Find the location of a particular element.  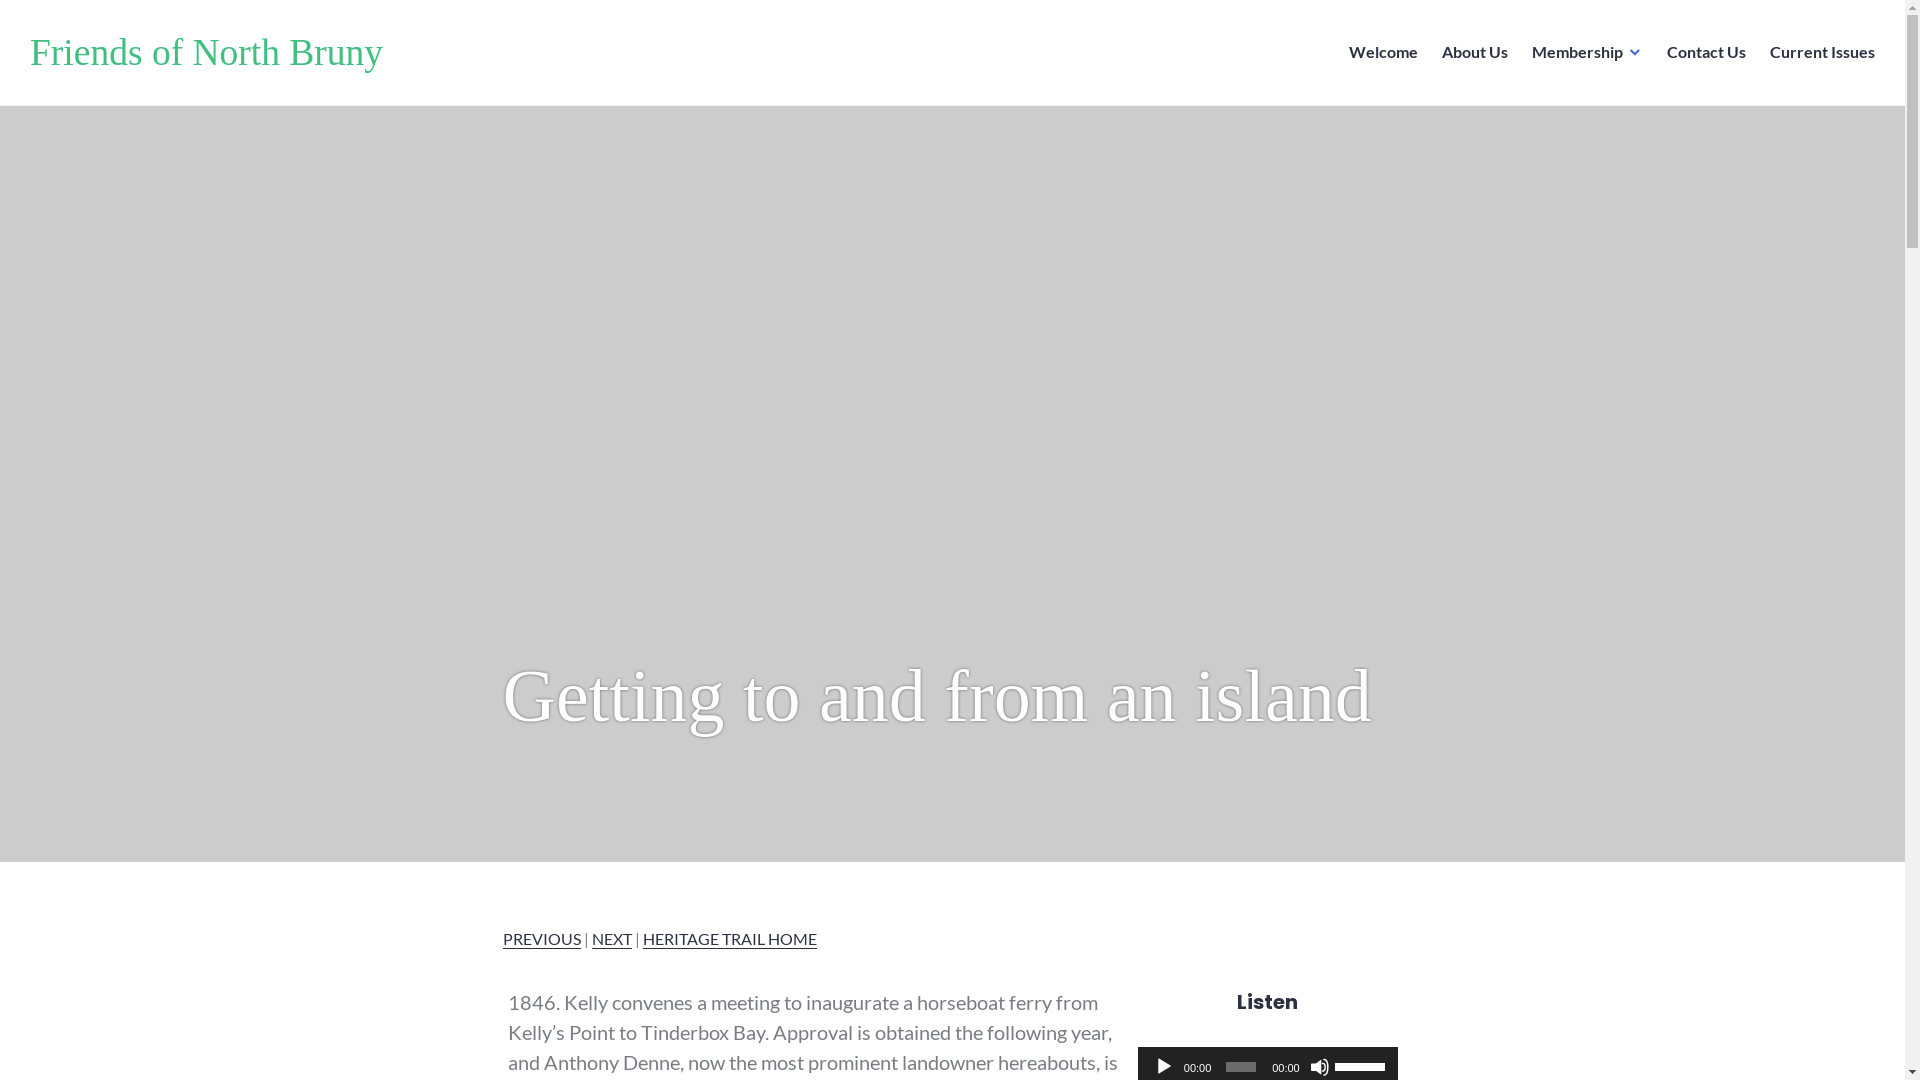

NEXT is located at coordinates (612, 938).